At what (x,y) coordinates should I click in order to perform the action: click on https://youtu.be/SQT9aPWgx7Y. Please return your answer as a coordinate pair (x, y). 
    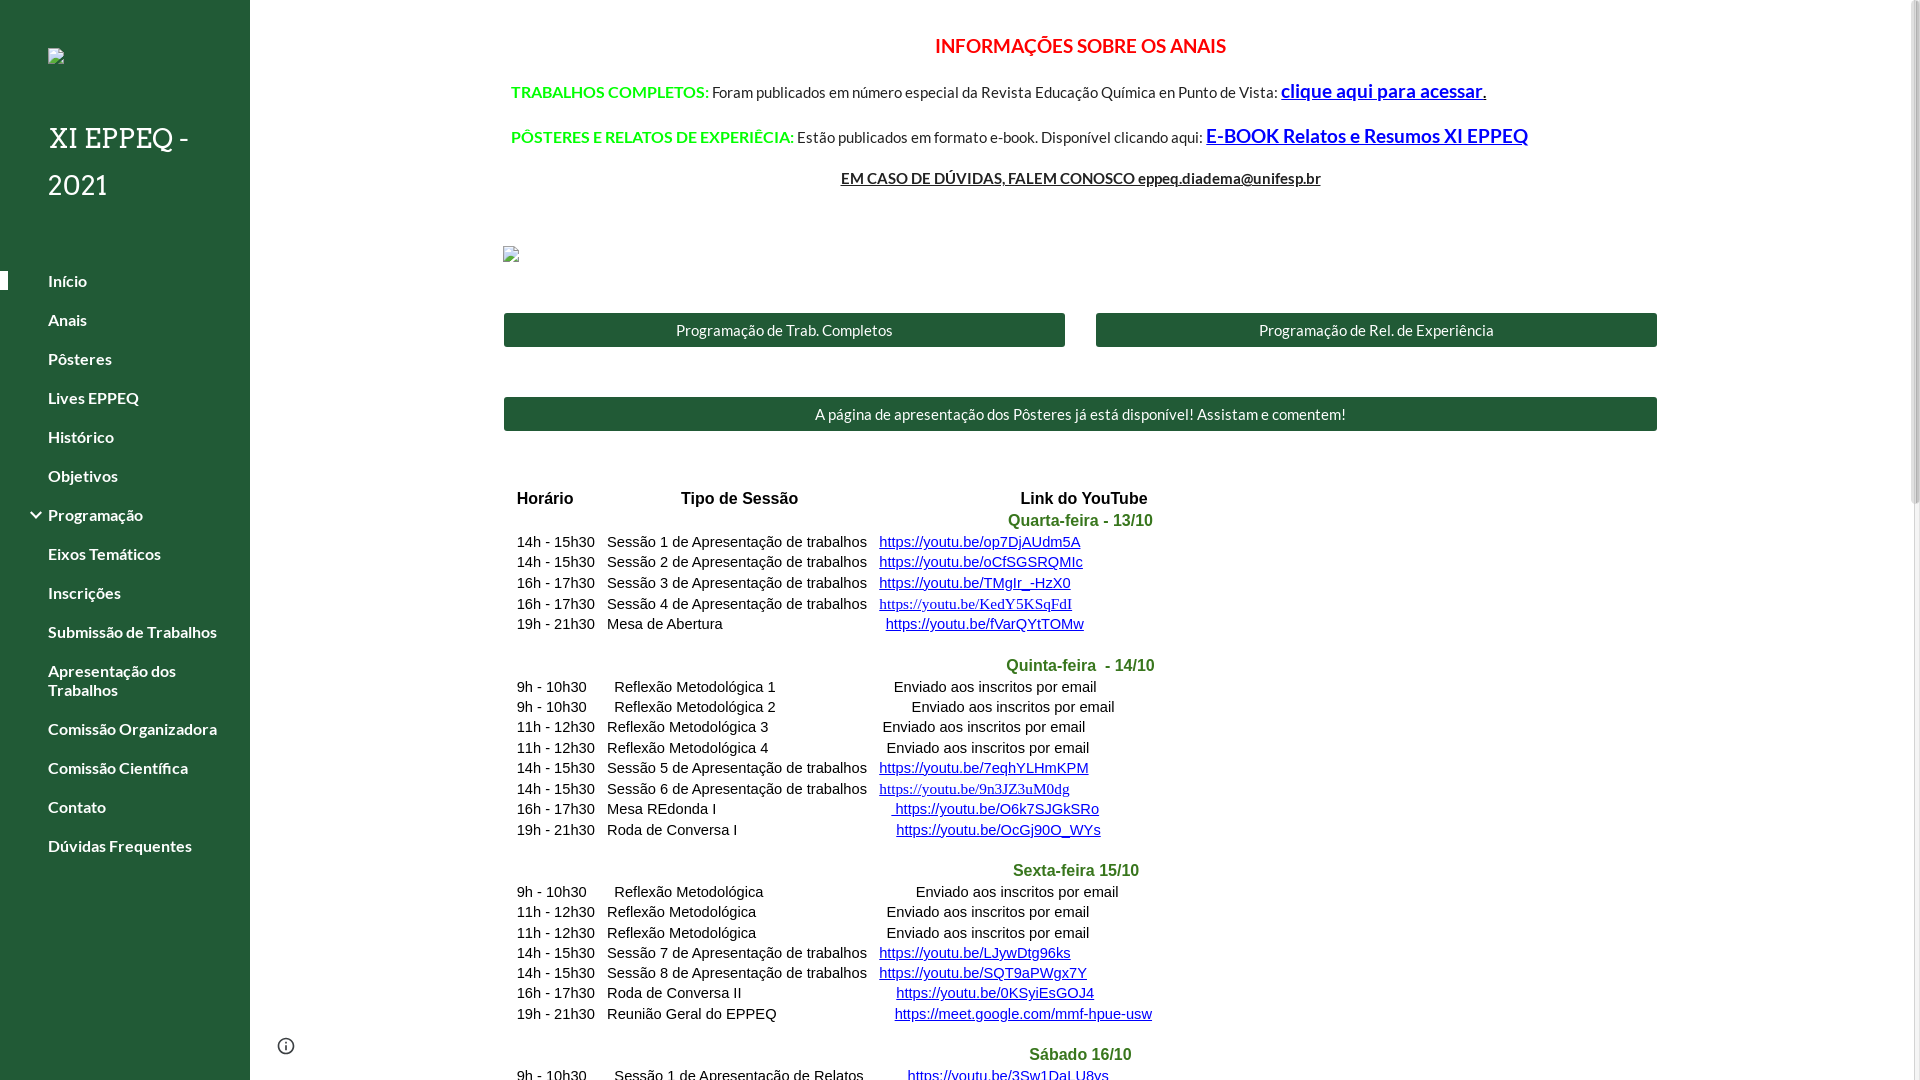
    Looking at the image, I should click on (983, 973).